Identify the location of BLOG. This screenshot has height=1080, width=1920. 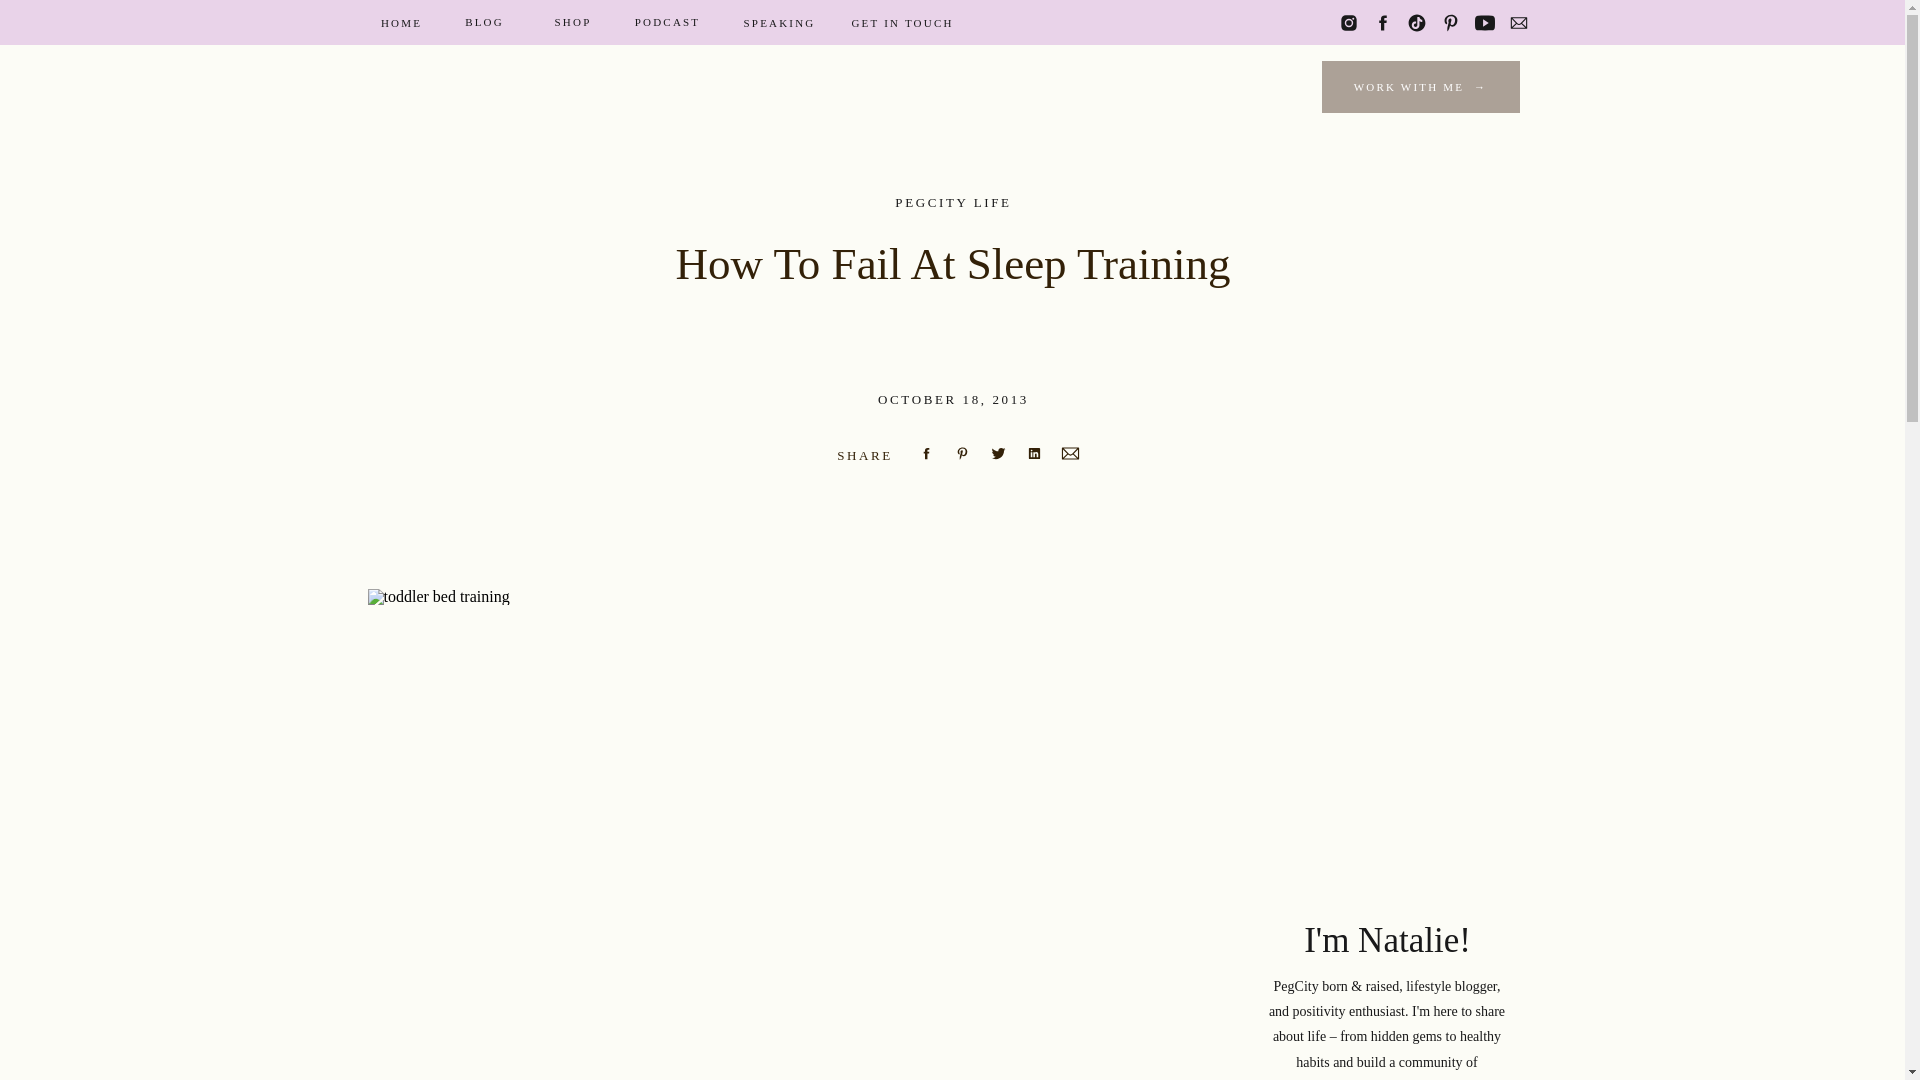
(484, 22).